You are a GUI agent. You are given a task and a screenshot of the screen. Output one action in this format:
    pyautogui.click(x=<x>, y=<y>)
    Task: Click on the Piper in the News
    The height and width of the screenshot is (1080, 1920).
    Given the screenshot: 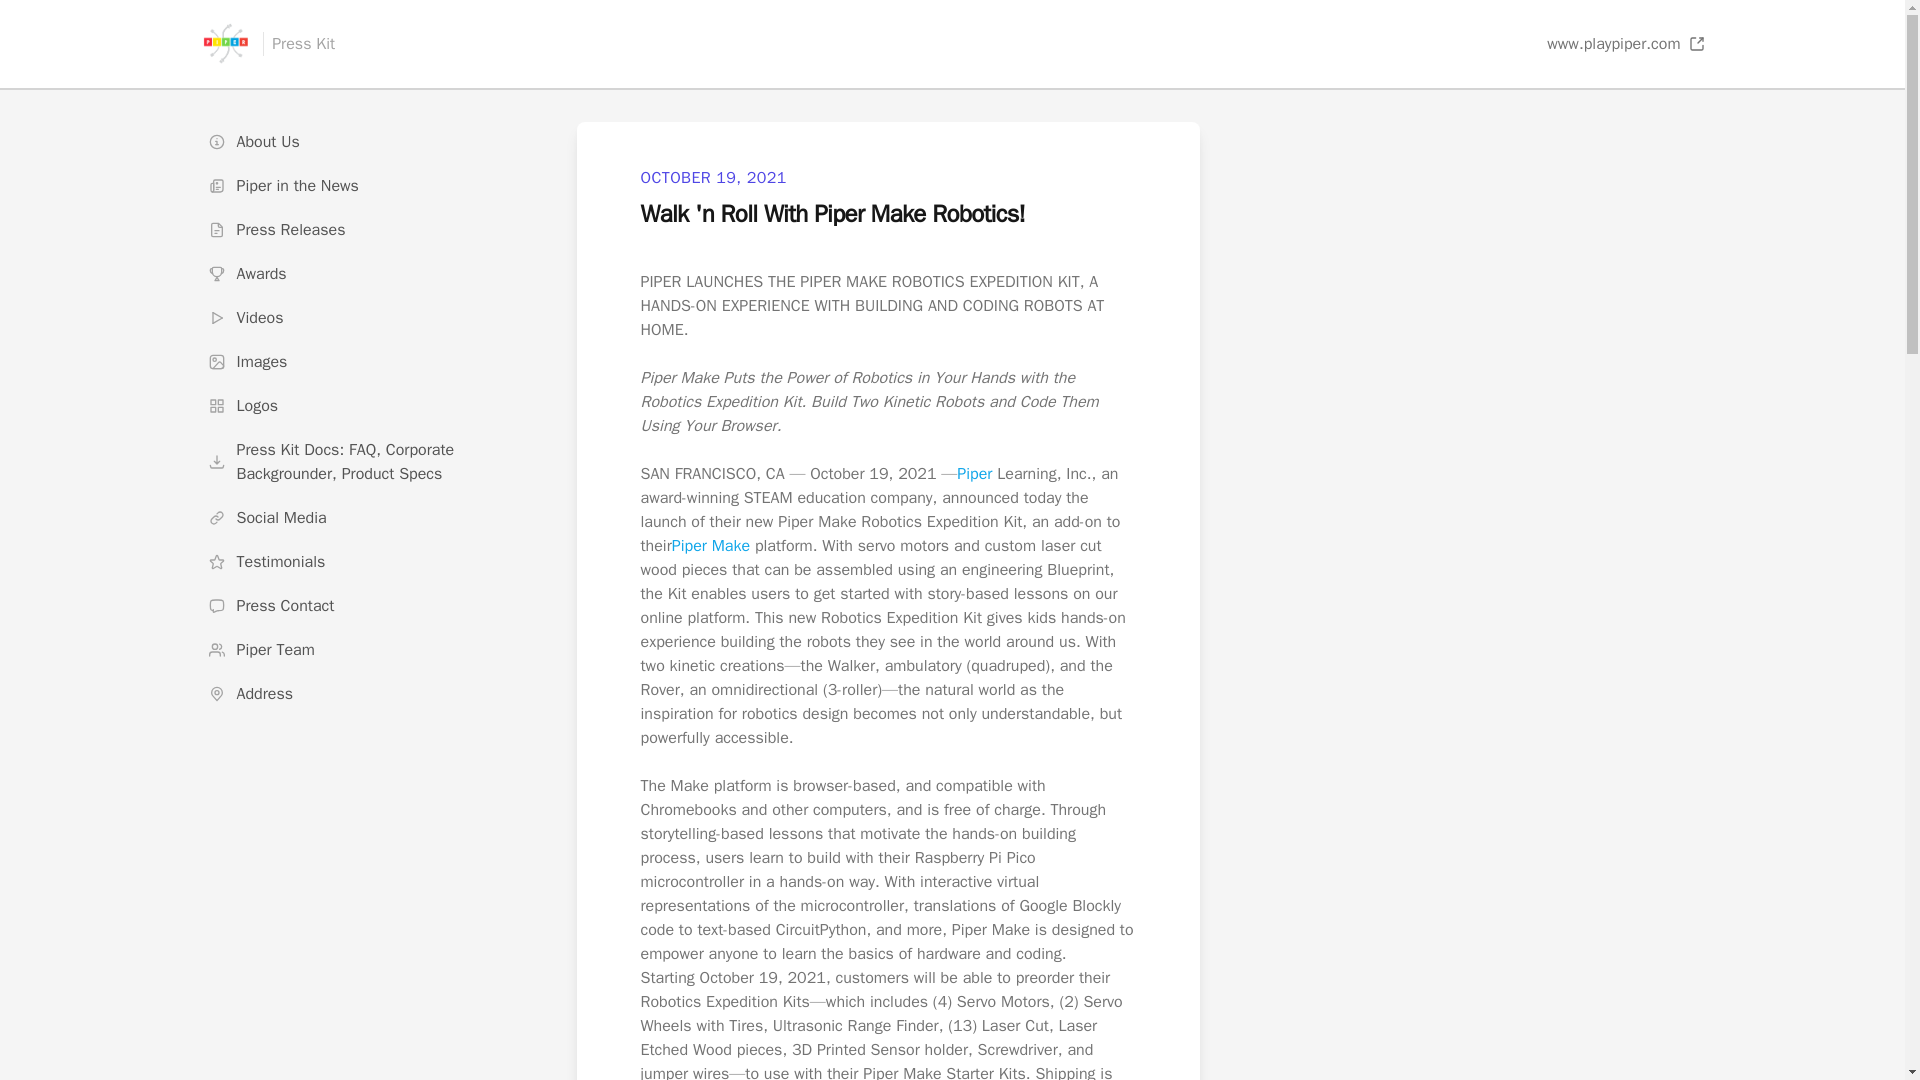 What is the action you would take?
    pyautogui.click(x=367, y=186)
    